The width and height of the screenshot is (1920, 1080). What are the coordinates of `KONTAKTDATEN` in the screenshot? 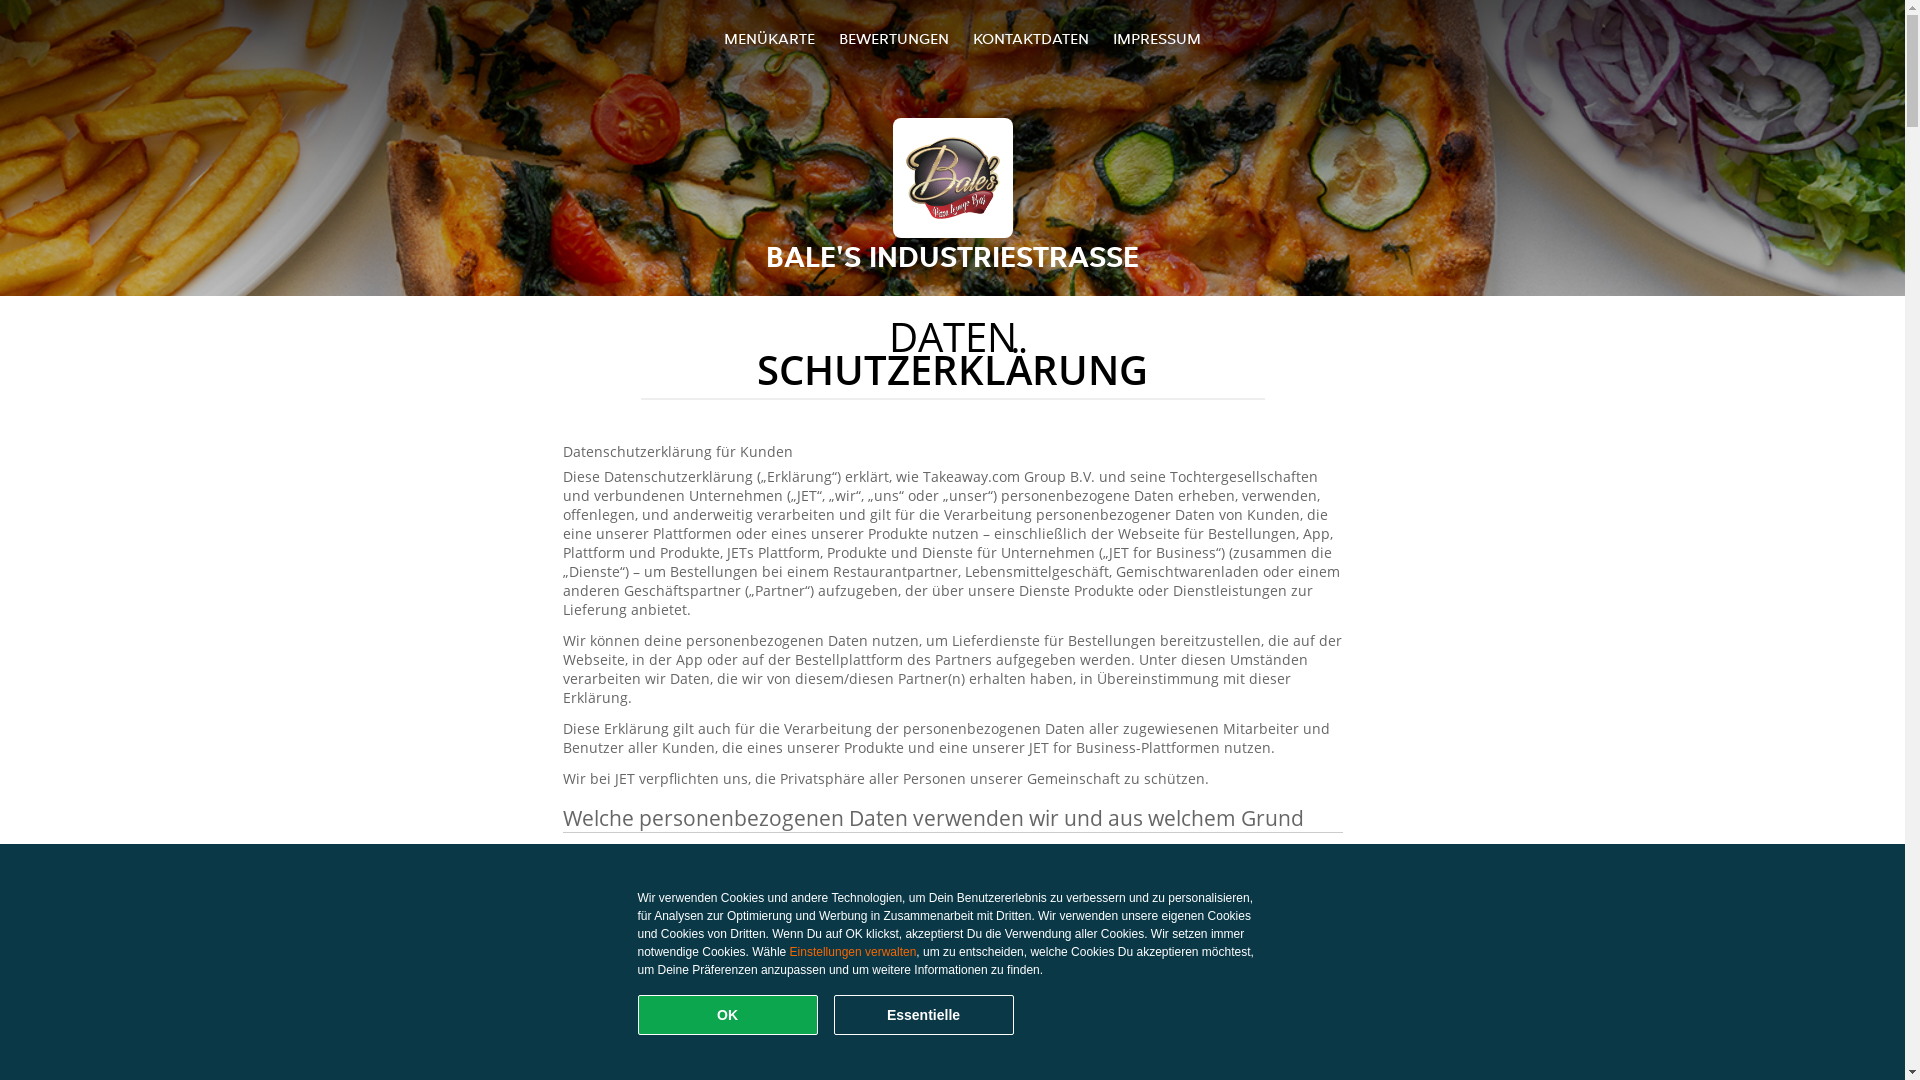 It's located at (1030, 38).